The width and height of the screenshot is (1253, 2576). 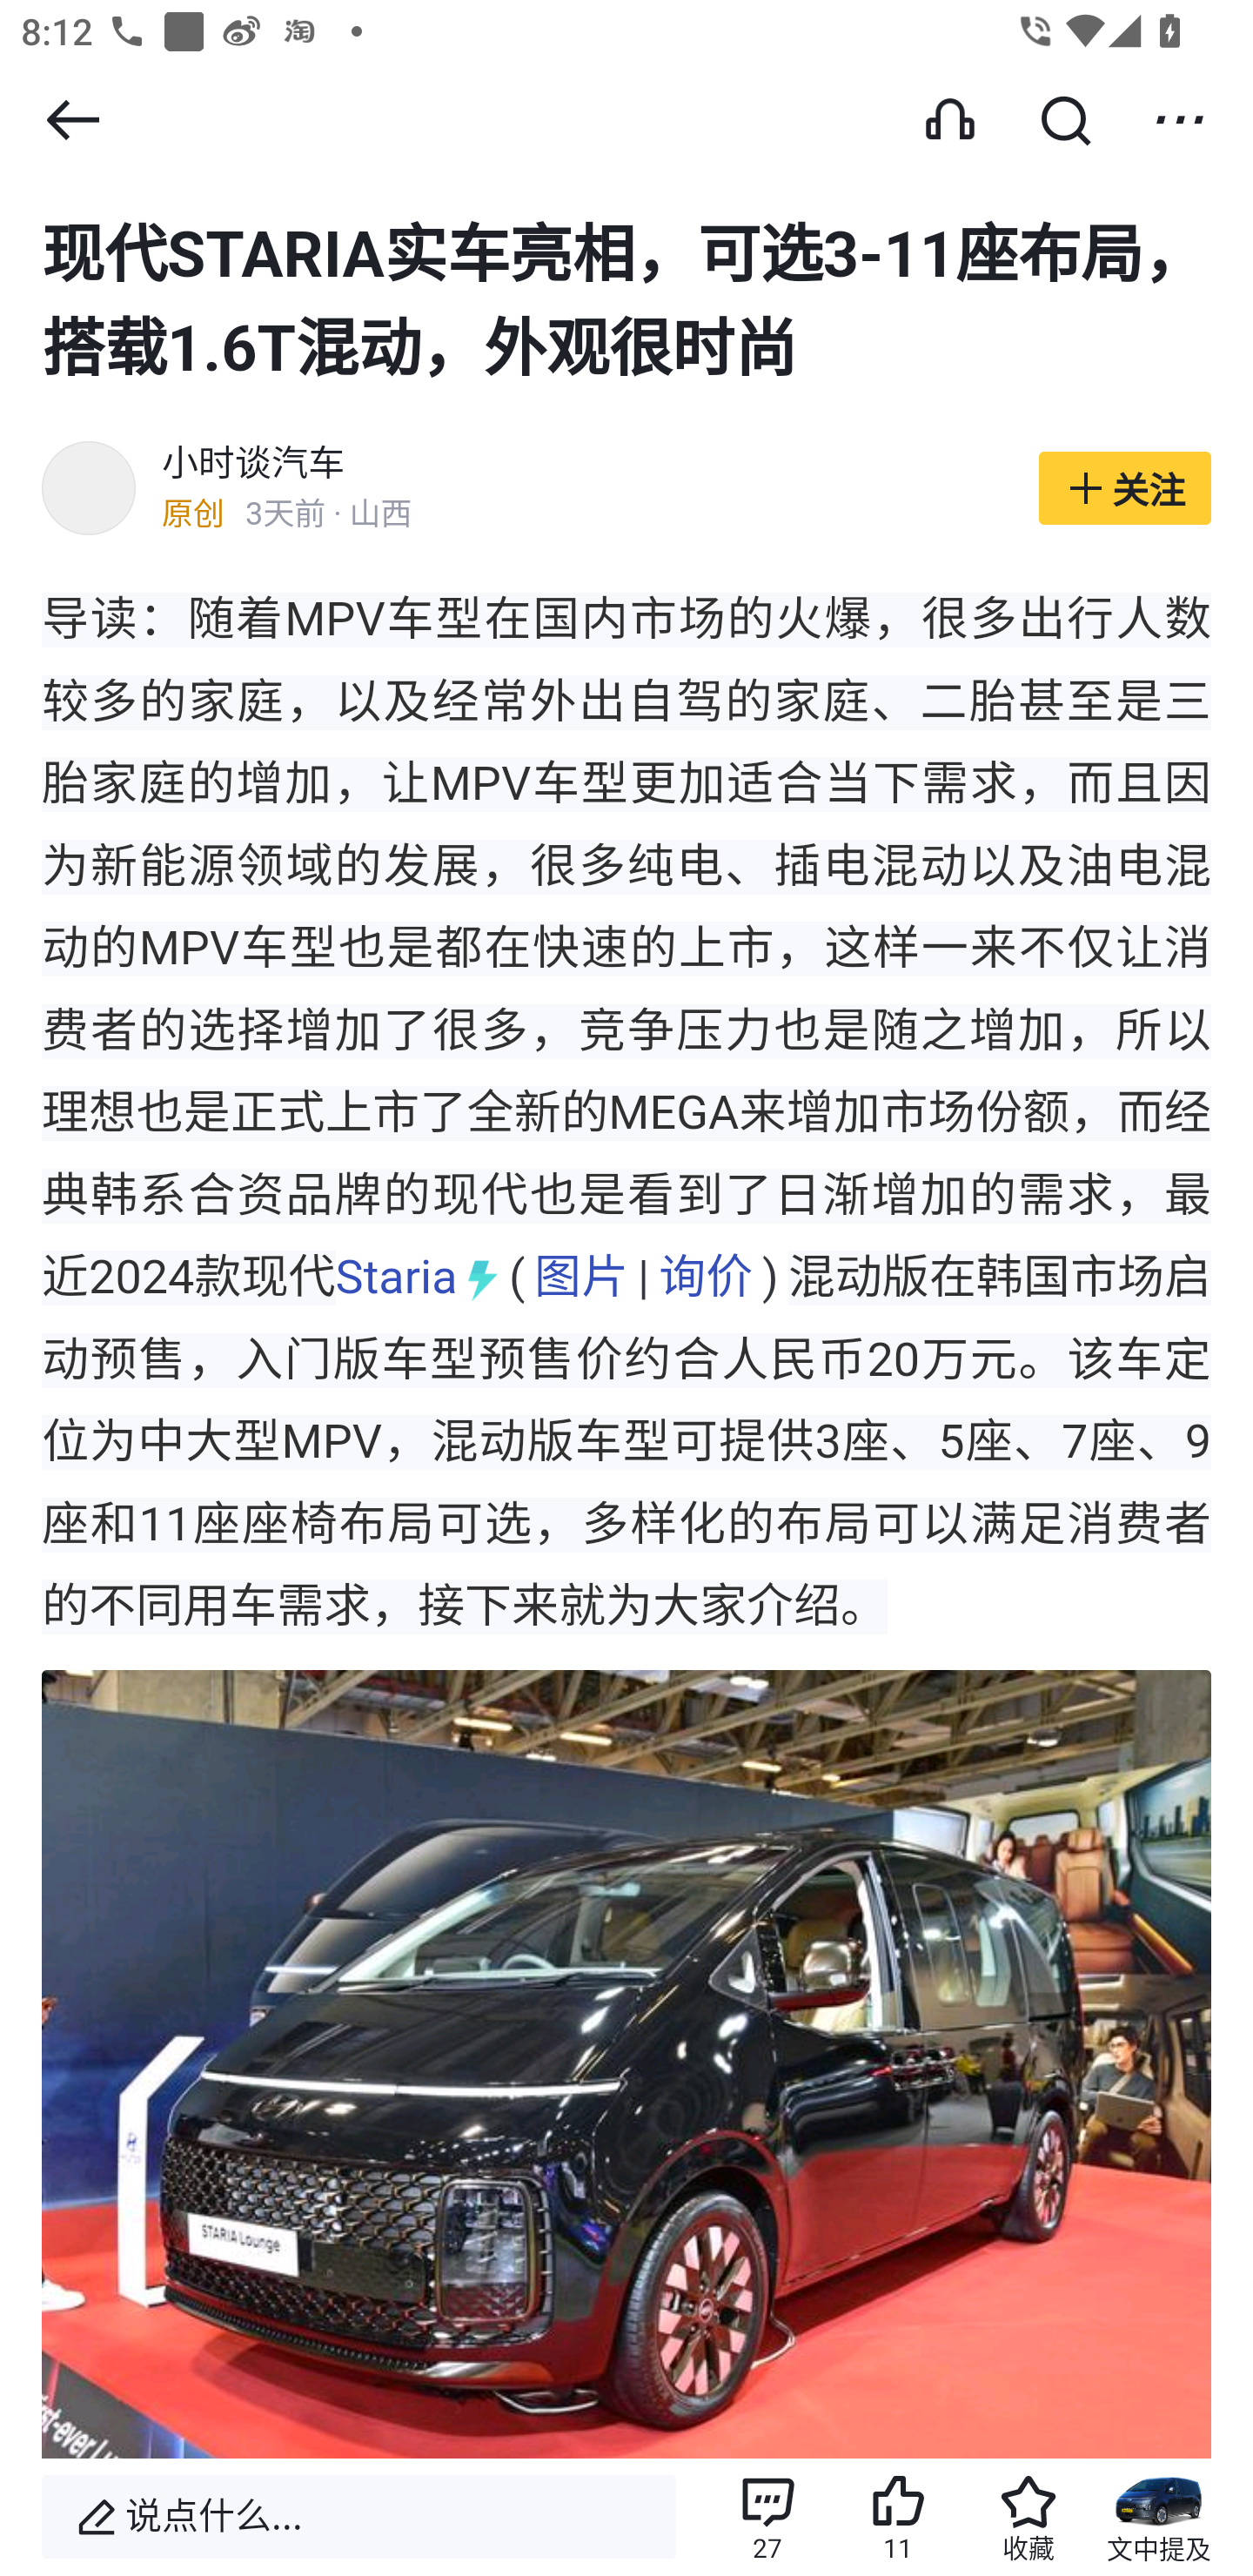 I want to click on 收藏, so click(x=1028, y=2517).